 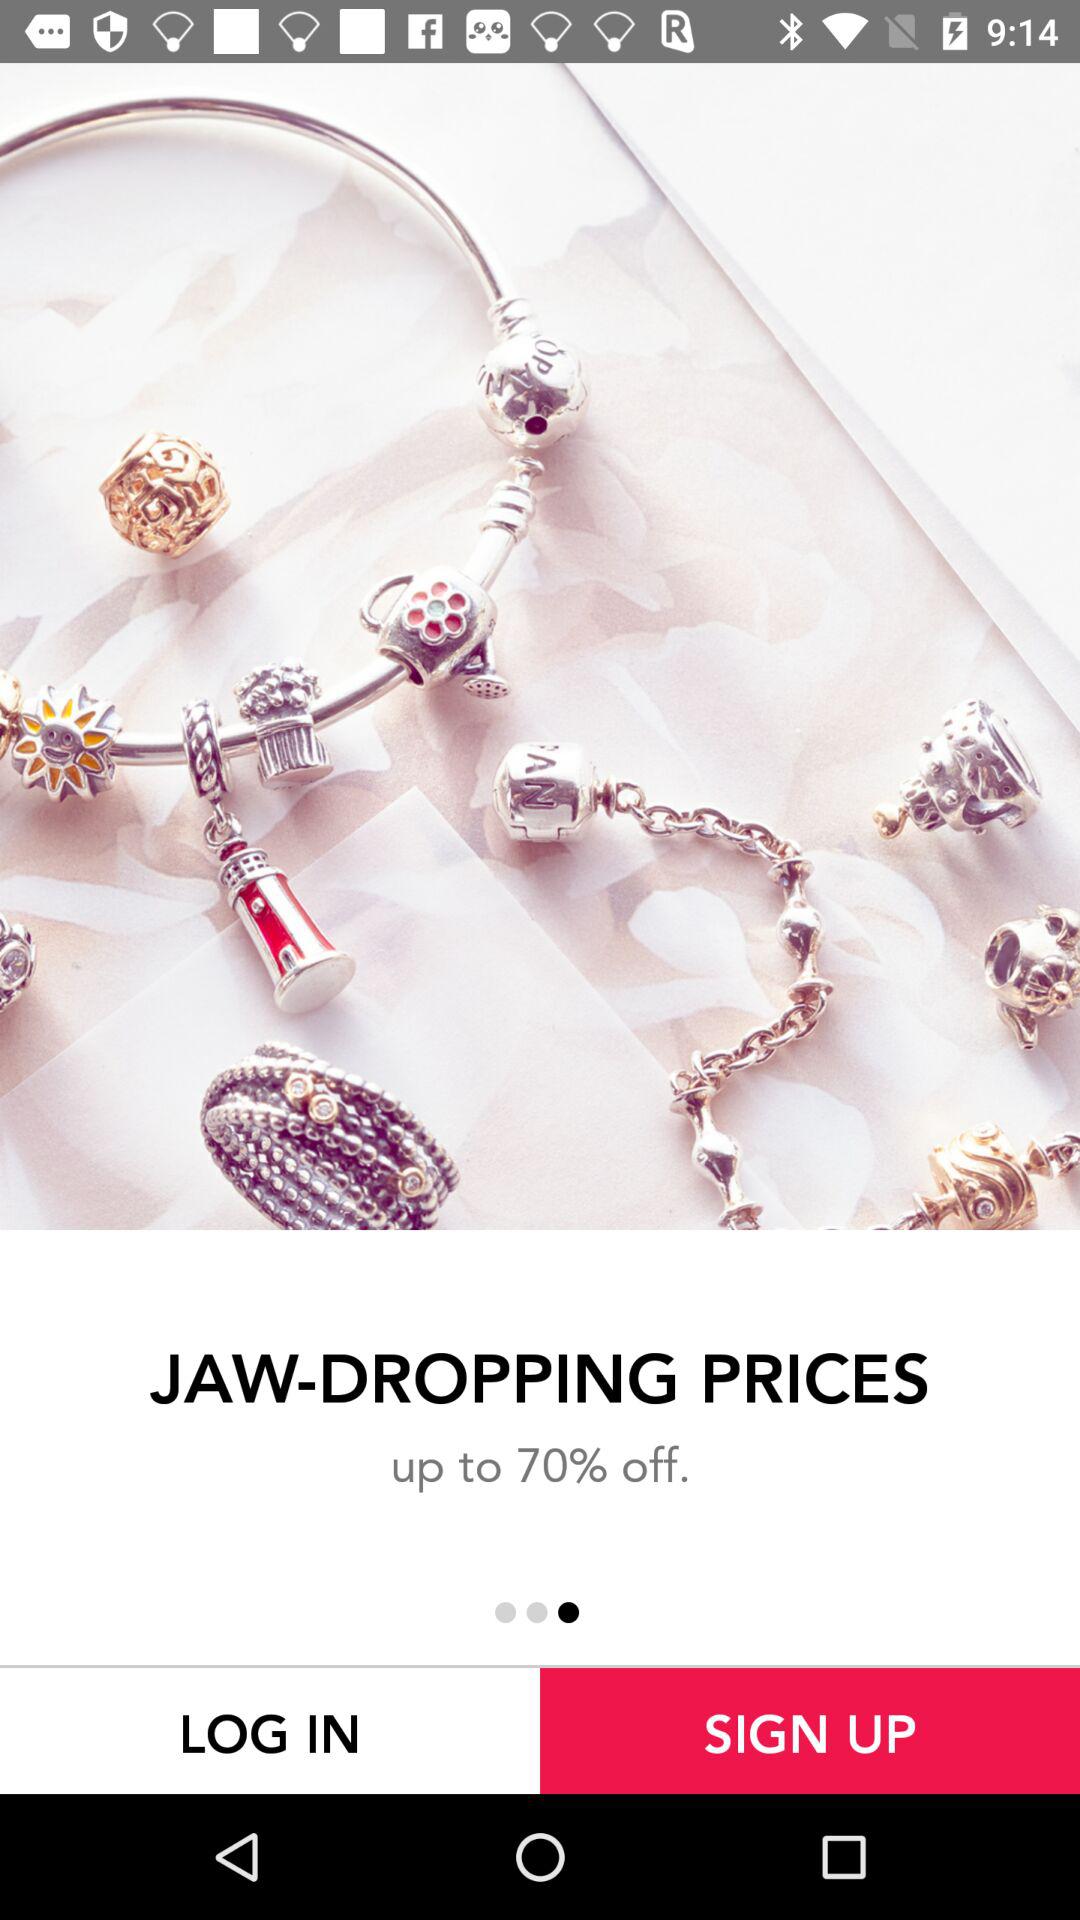 What do you see at coordinates (270, 1730) in the screenshot?
I see `turn on item to the left of sign up item` at bounding box center [270, 1730].